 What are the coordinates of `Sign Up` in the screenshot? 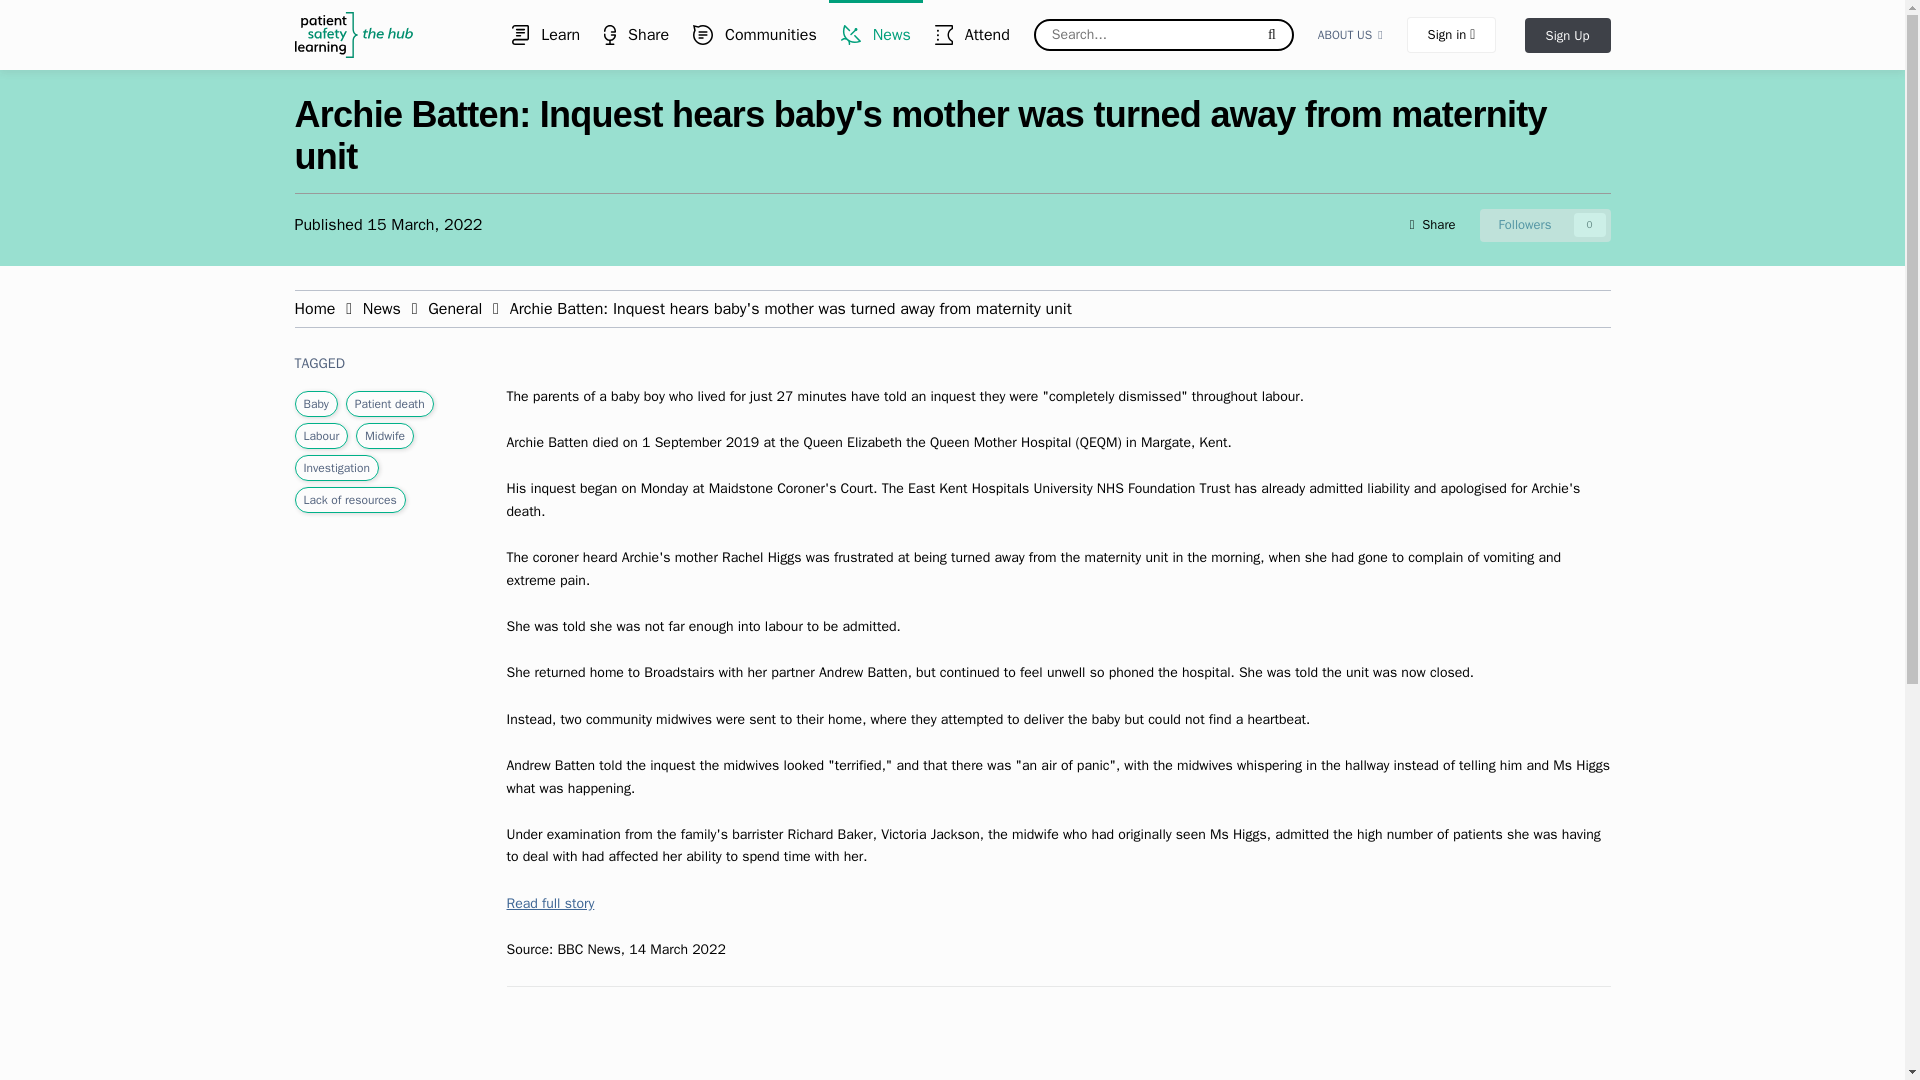 It's located at (1350, 35).